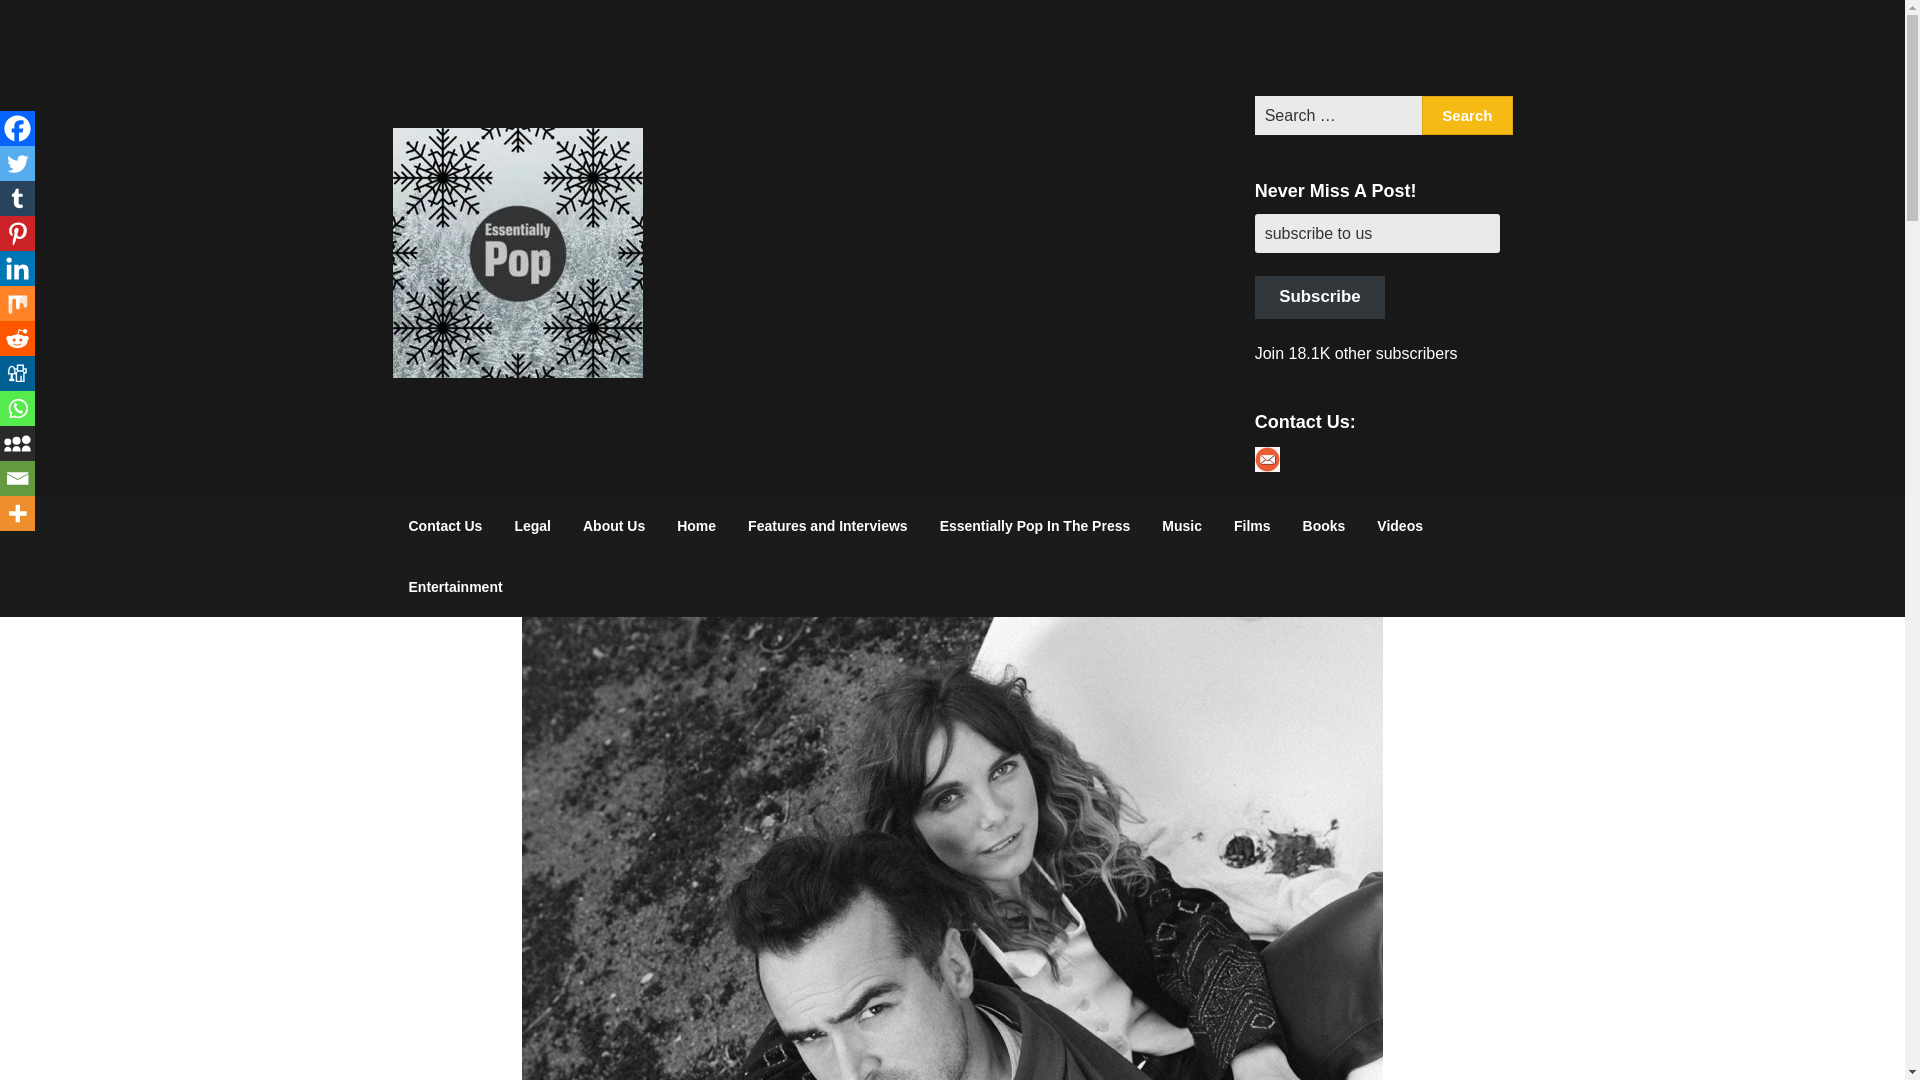 The image size is (1920, 1080). I want to click on Home, so click(696, 526).